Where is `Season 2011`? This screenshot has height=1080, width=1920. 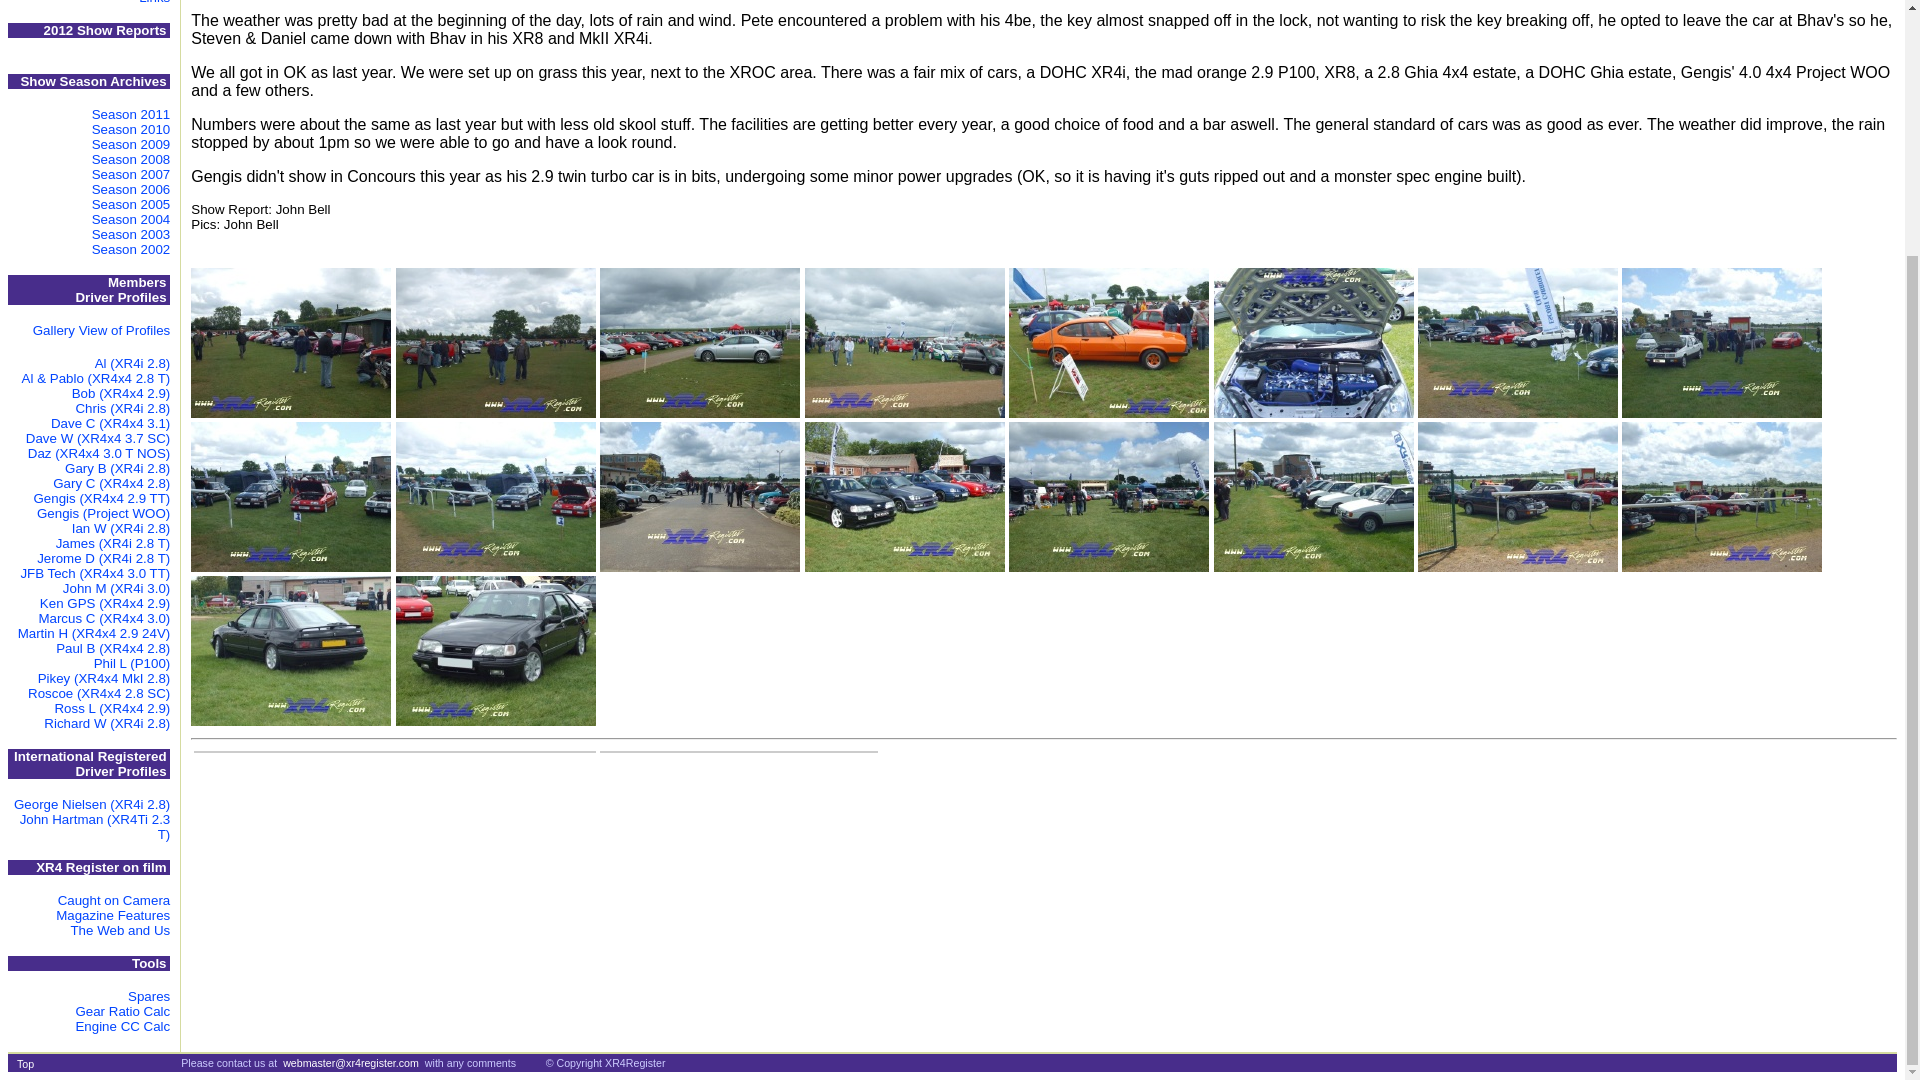 Season 2011 is located at coordinates (131, 114).